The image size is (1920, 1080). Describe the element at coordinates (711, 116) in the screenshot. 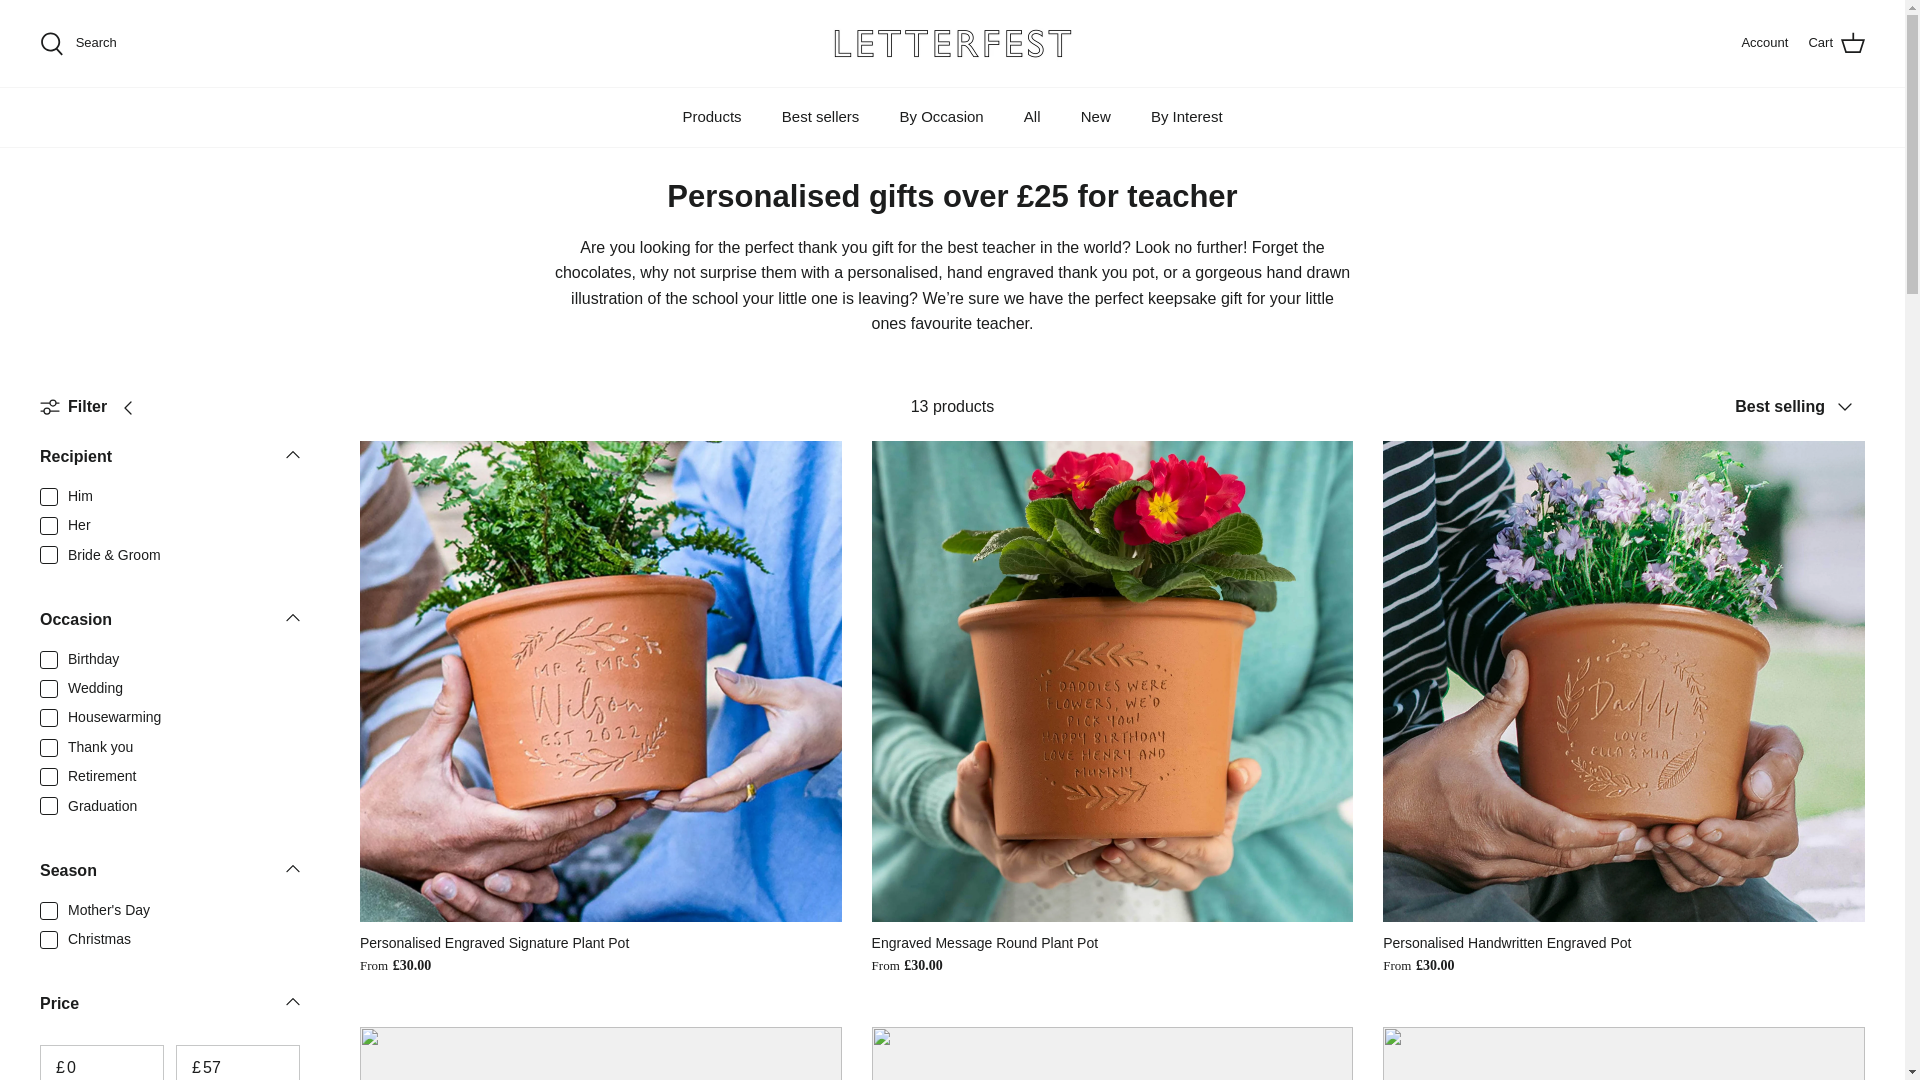

I see `Products` at that location.